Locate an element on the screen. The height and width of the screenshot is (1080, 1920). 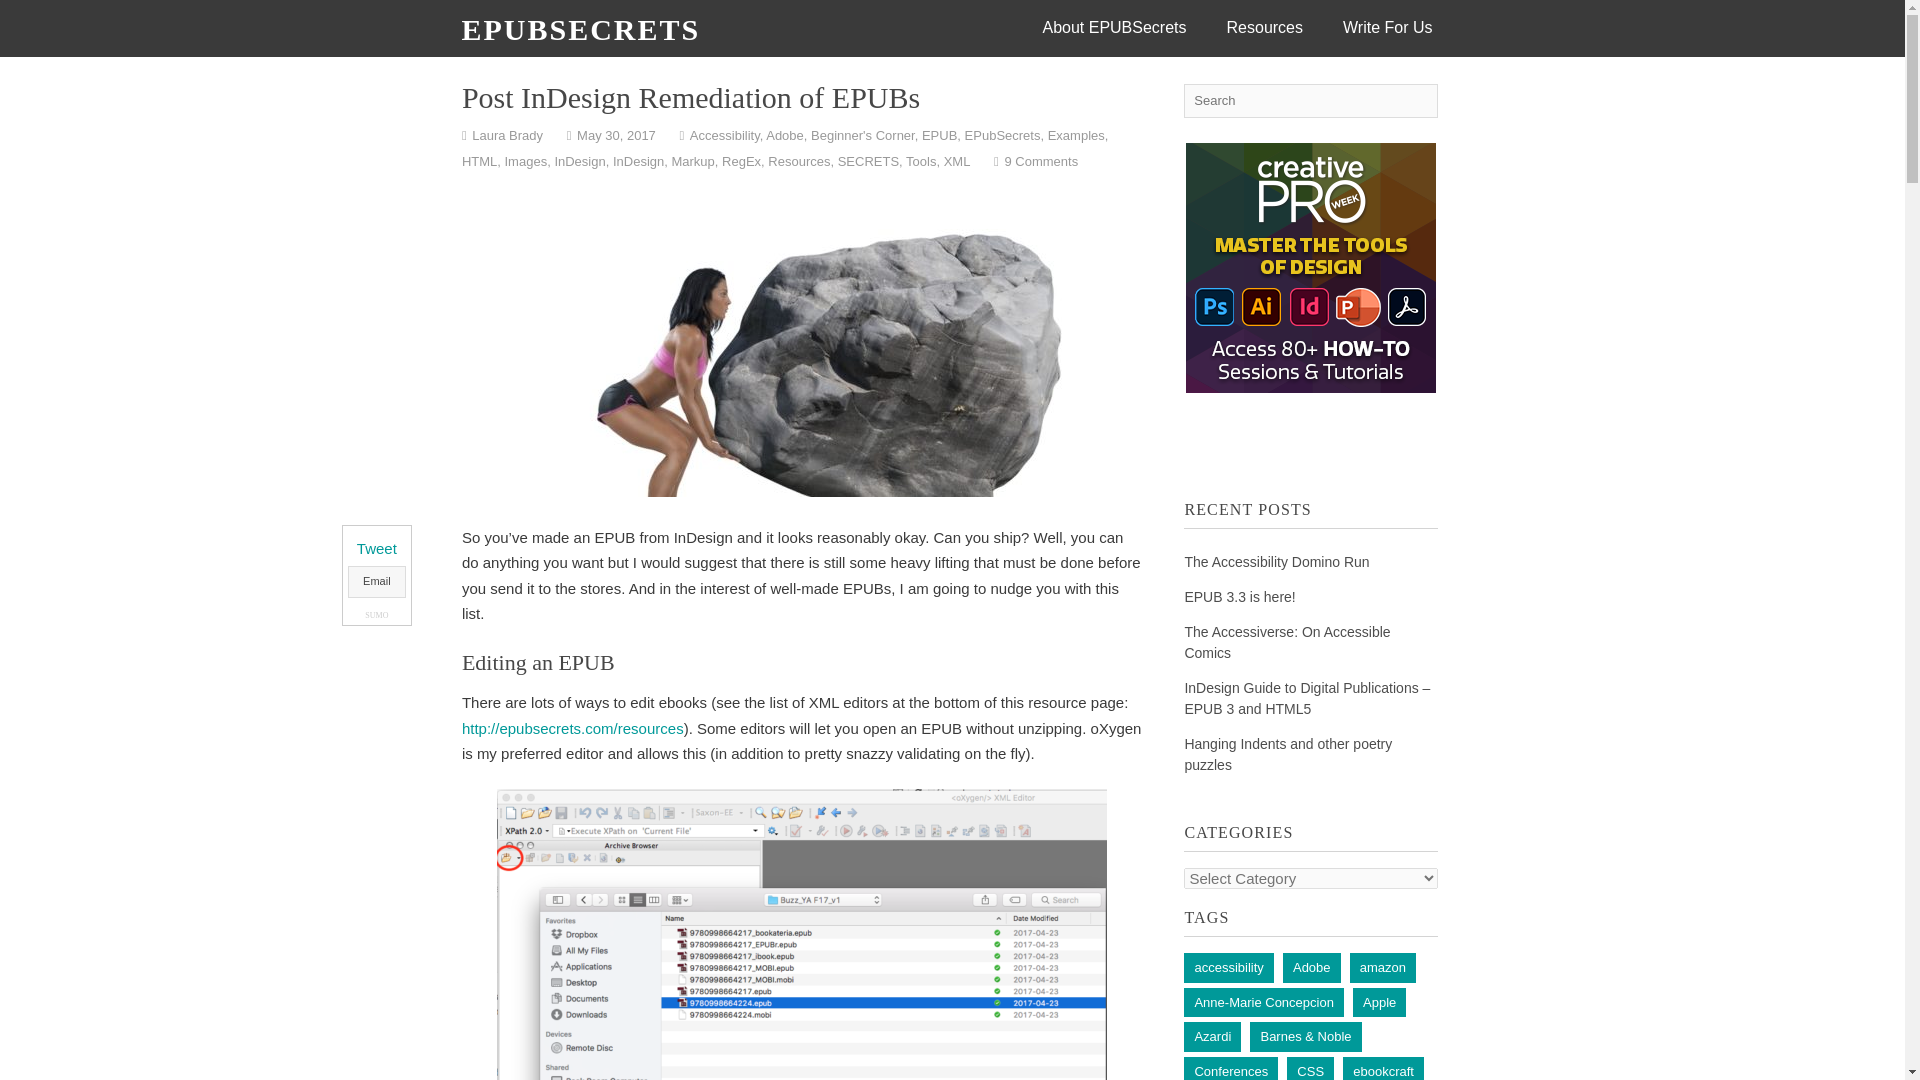
Write For Us is located at coordinates (1386, 28).